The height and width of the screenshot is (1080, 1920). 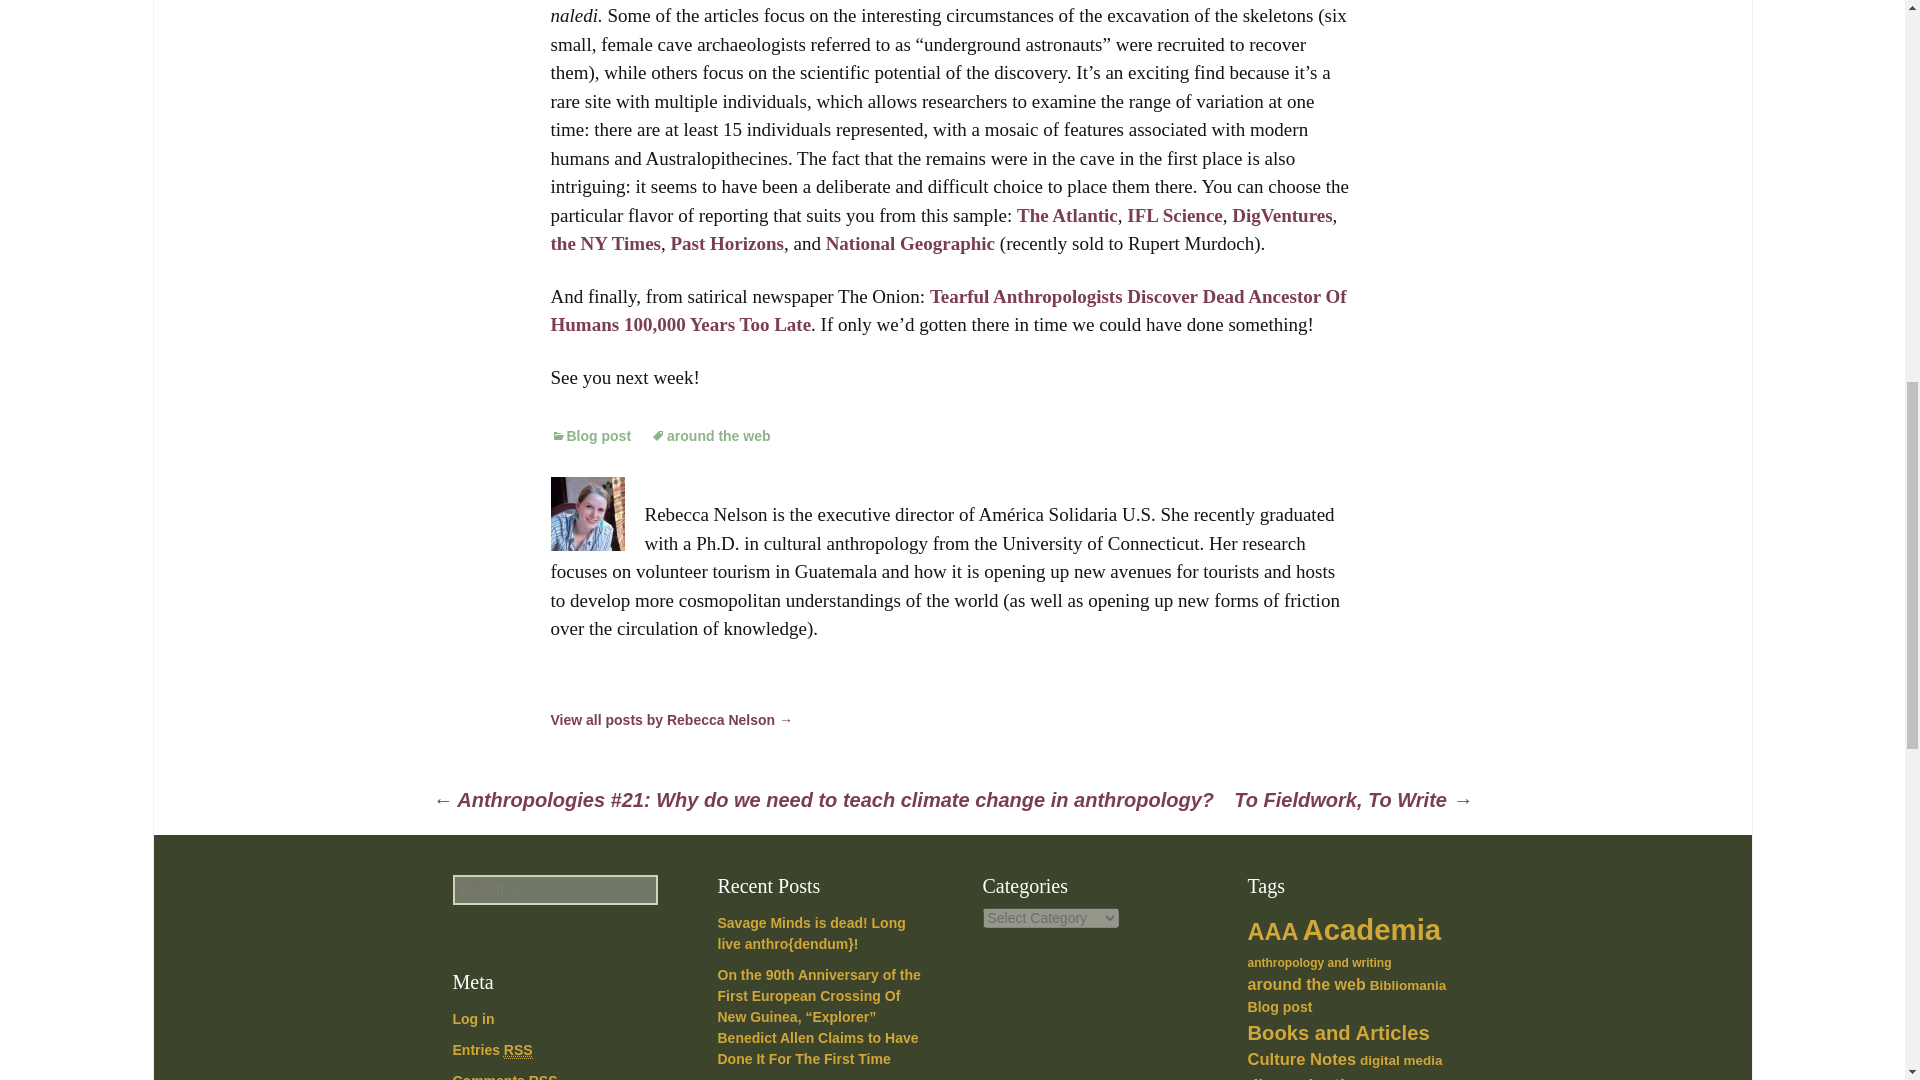 What do you see at coordinates (910, 243) in the screenshot?
I see `National Geographic` at bounding box center [910, 243].